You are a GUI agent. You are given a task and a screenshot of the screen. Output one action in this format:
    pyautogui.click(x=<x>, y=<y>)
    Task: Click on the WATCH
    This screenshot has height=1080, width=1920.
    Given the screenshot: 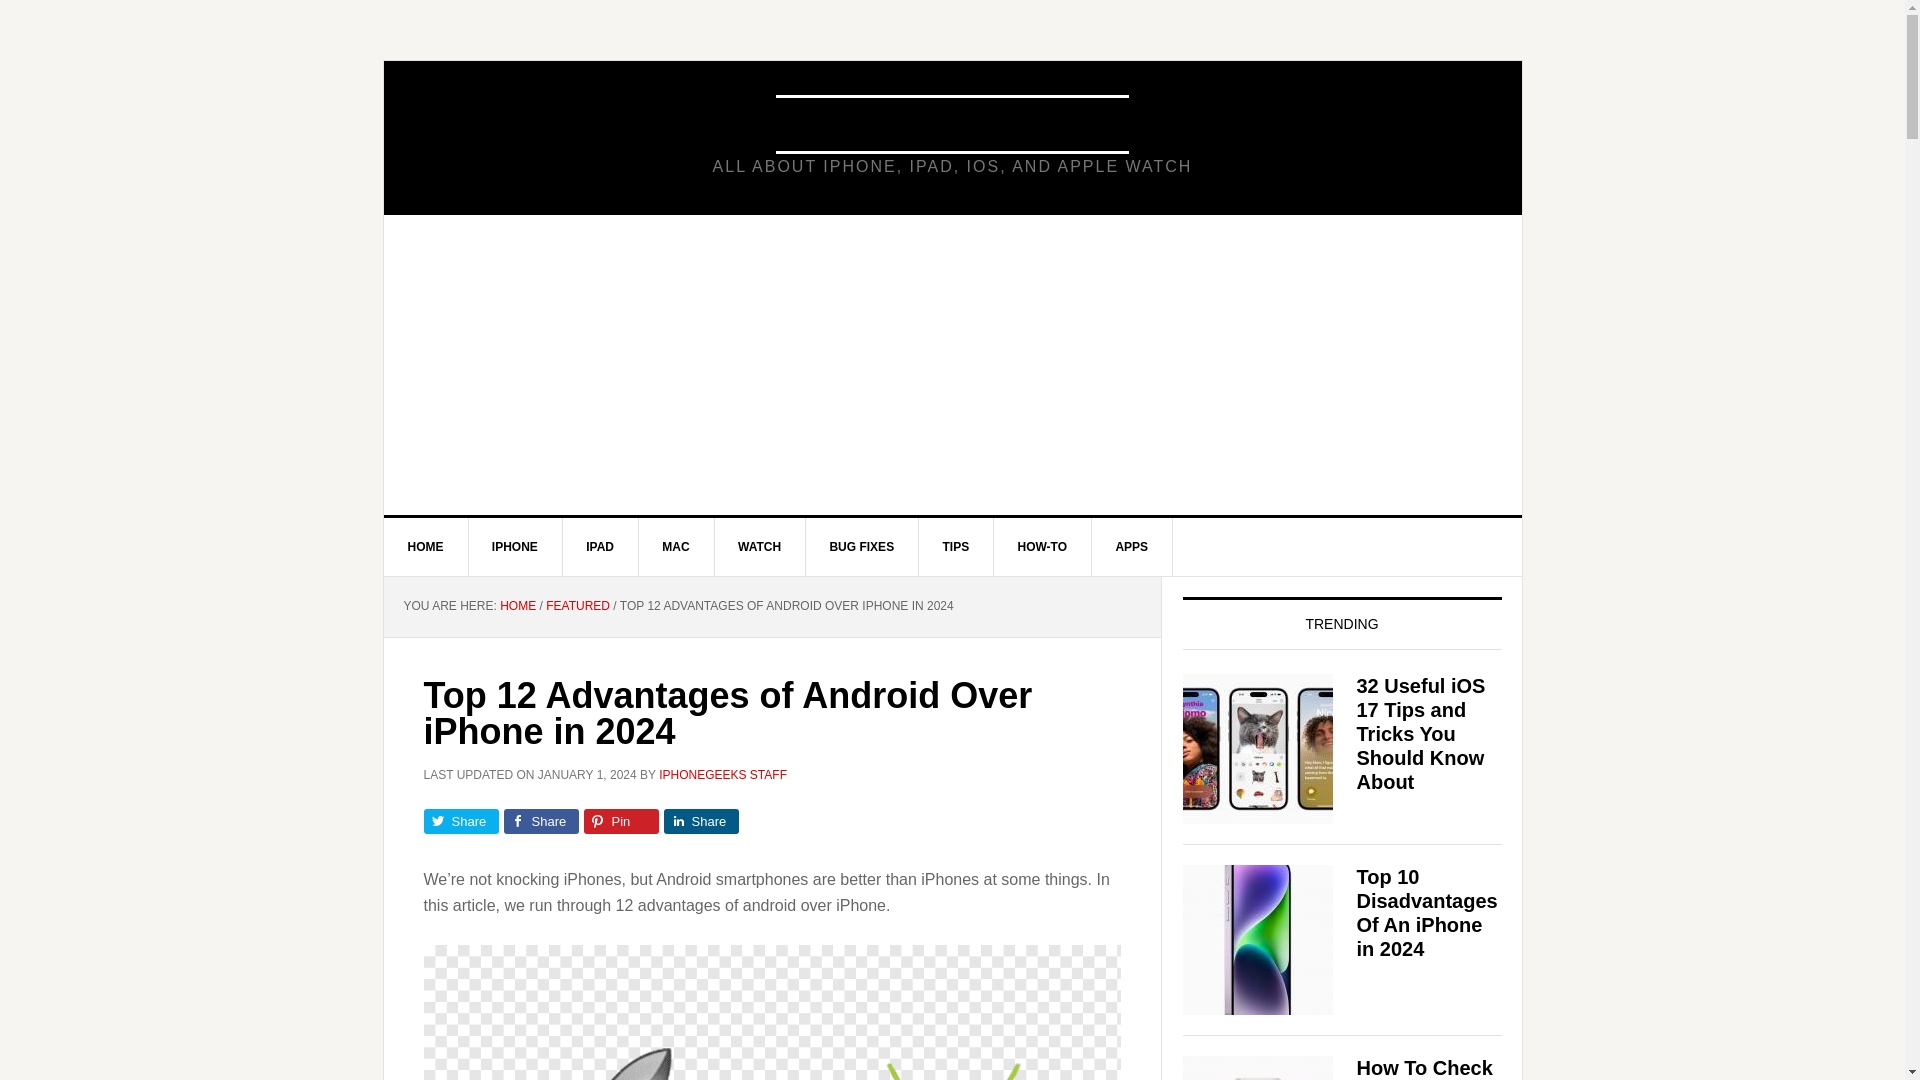 What is the action you would take?
    pyautogui.click(x=760, y=546)
    